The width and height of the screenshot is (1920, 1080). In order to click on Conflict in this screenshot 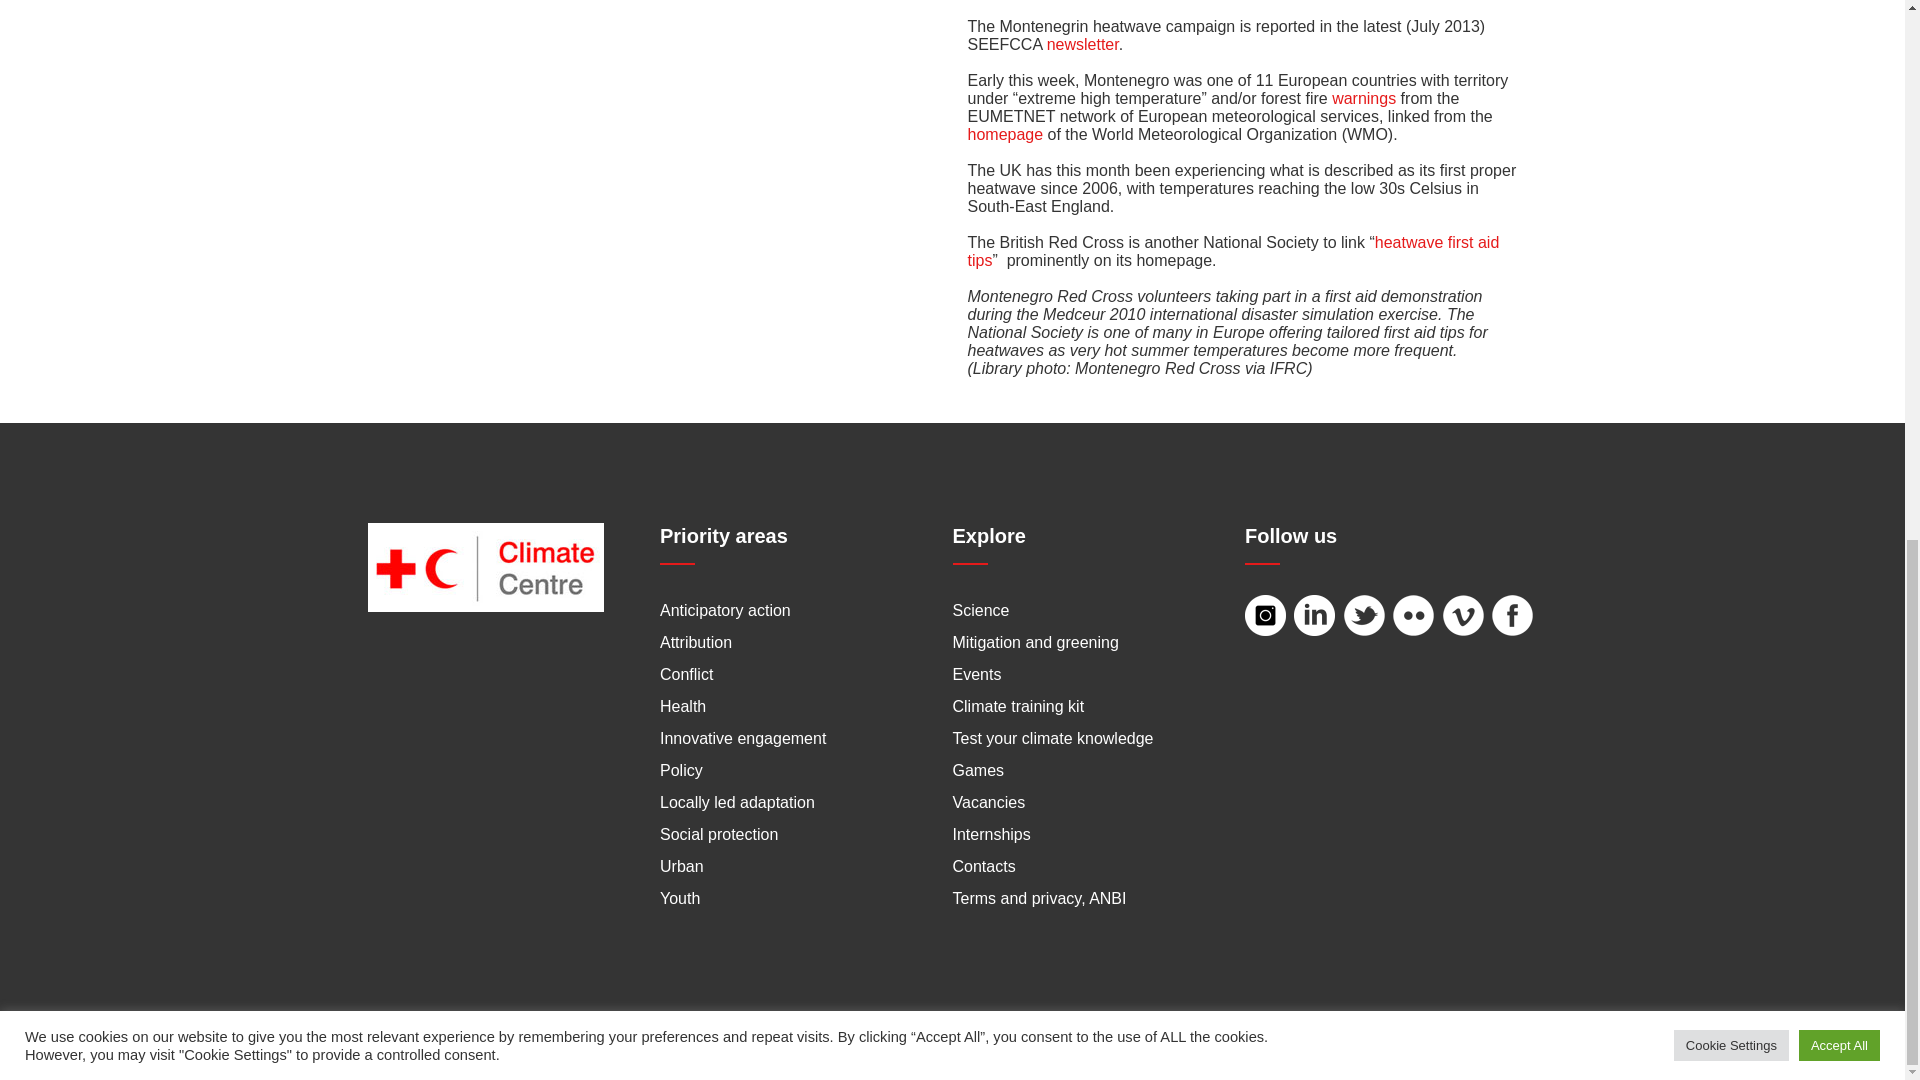, I will do `click(686, 674)`.